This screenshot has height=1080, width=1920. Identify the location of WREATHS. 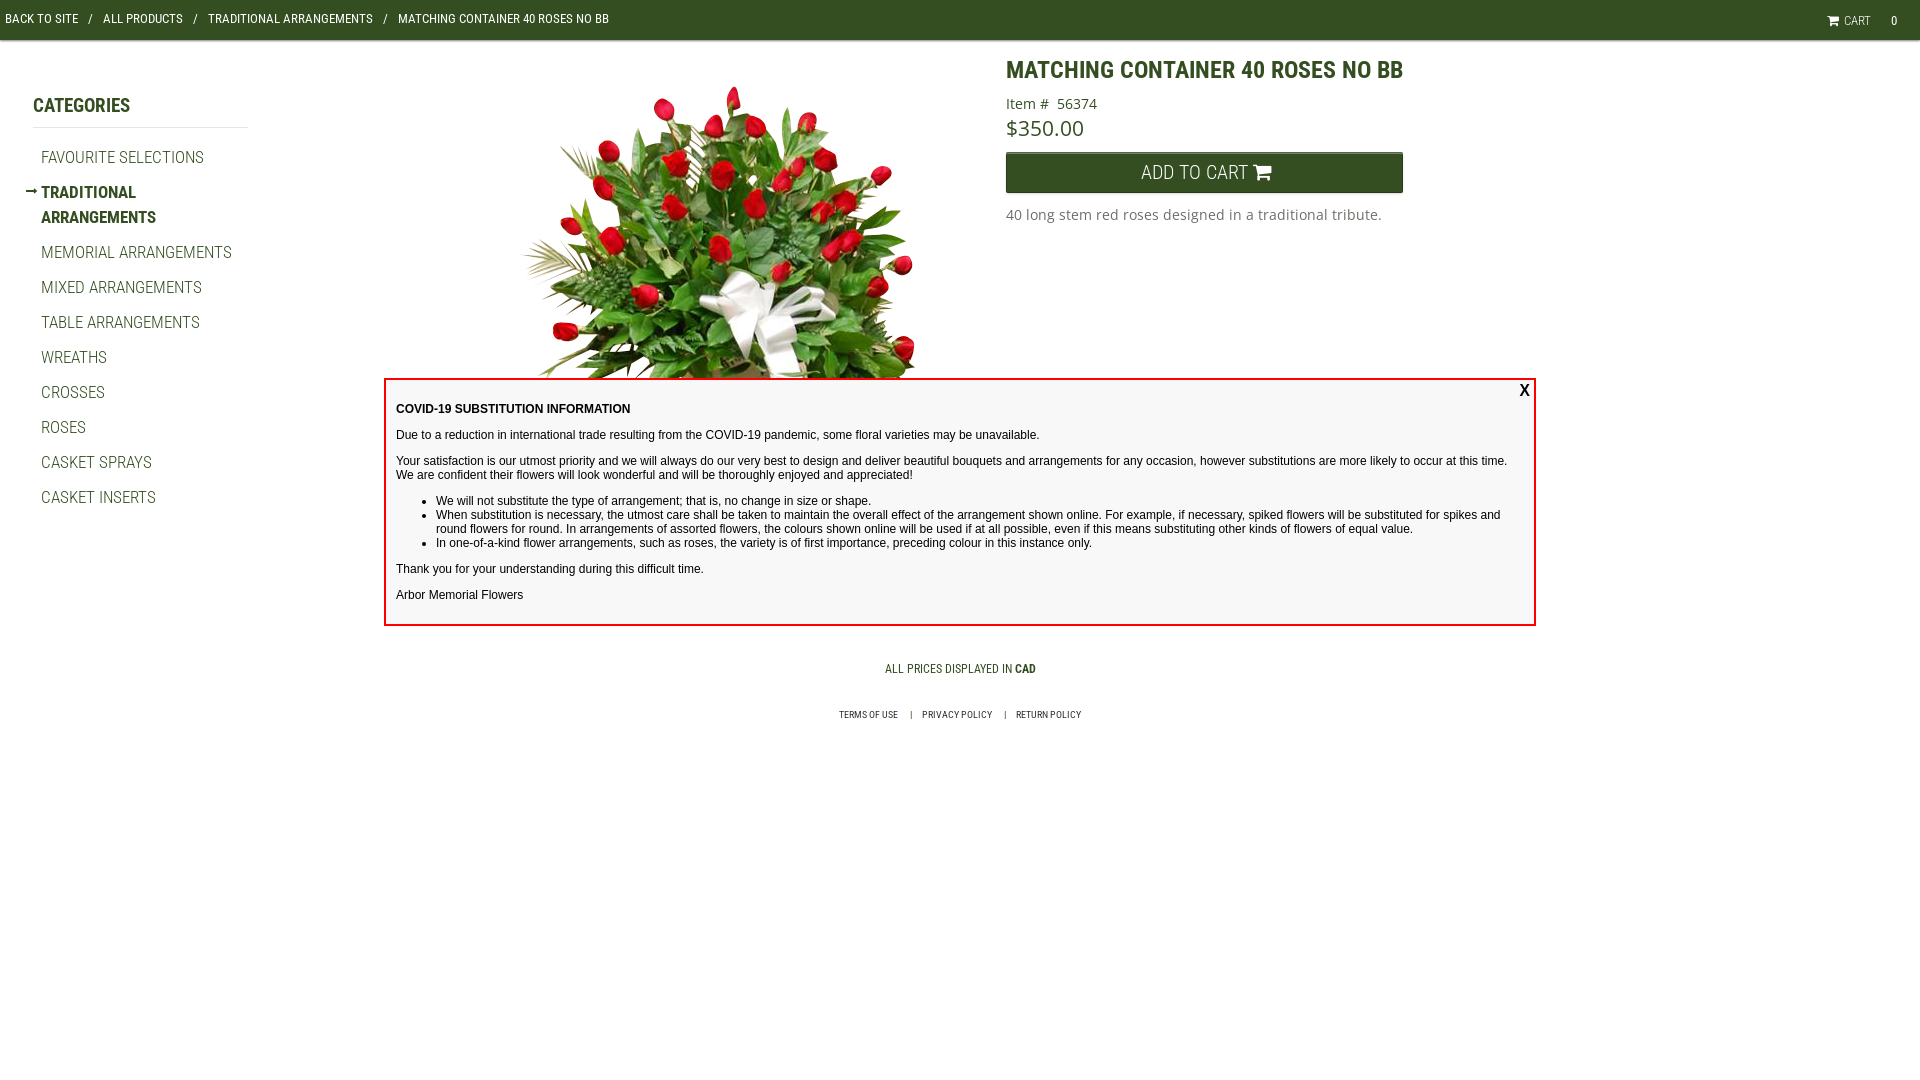
(74, 357).